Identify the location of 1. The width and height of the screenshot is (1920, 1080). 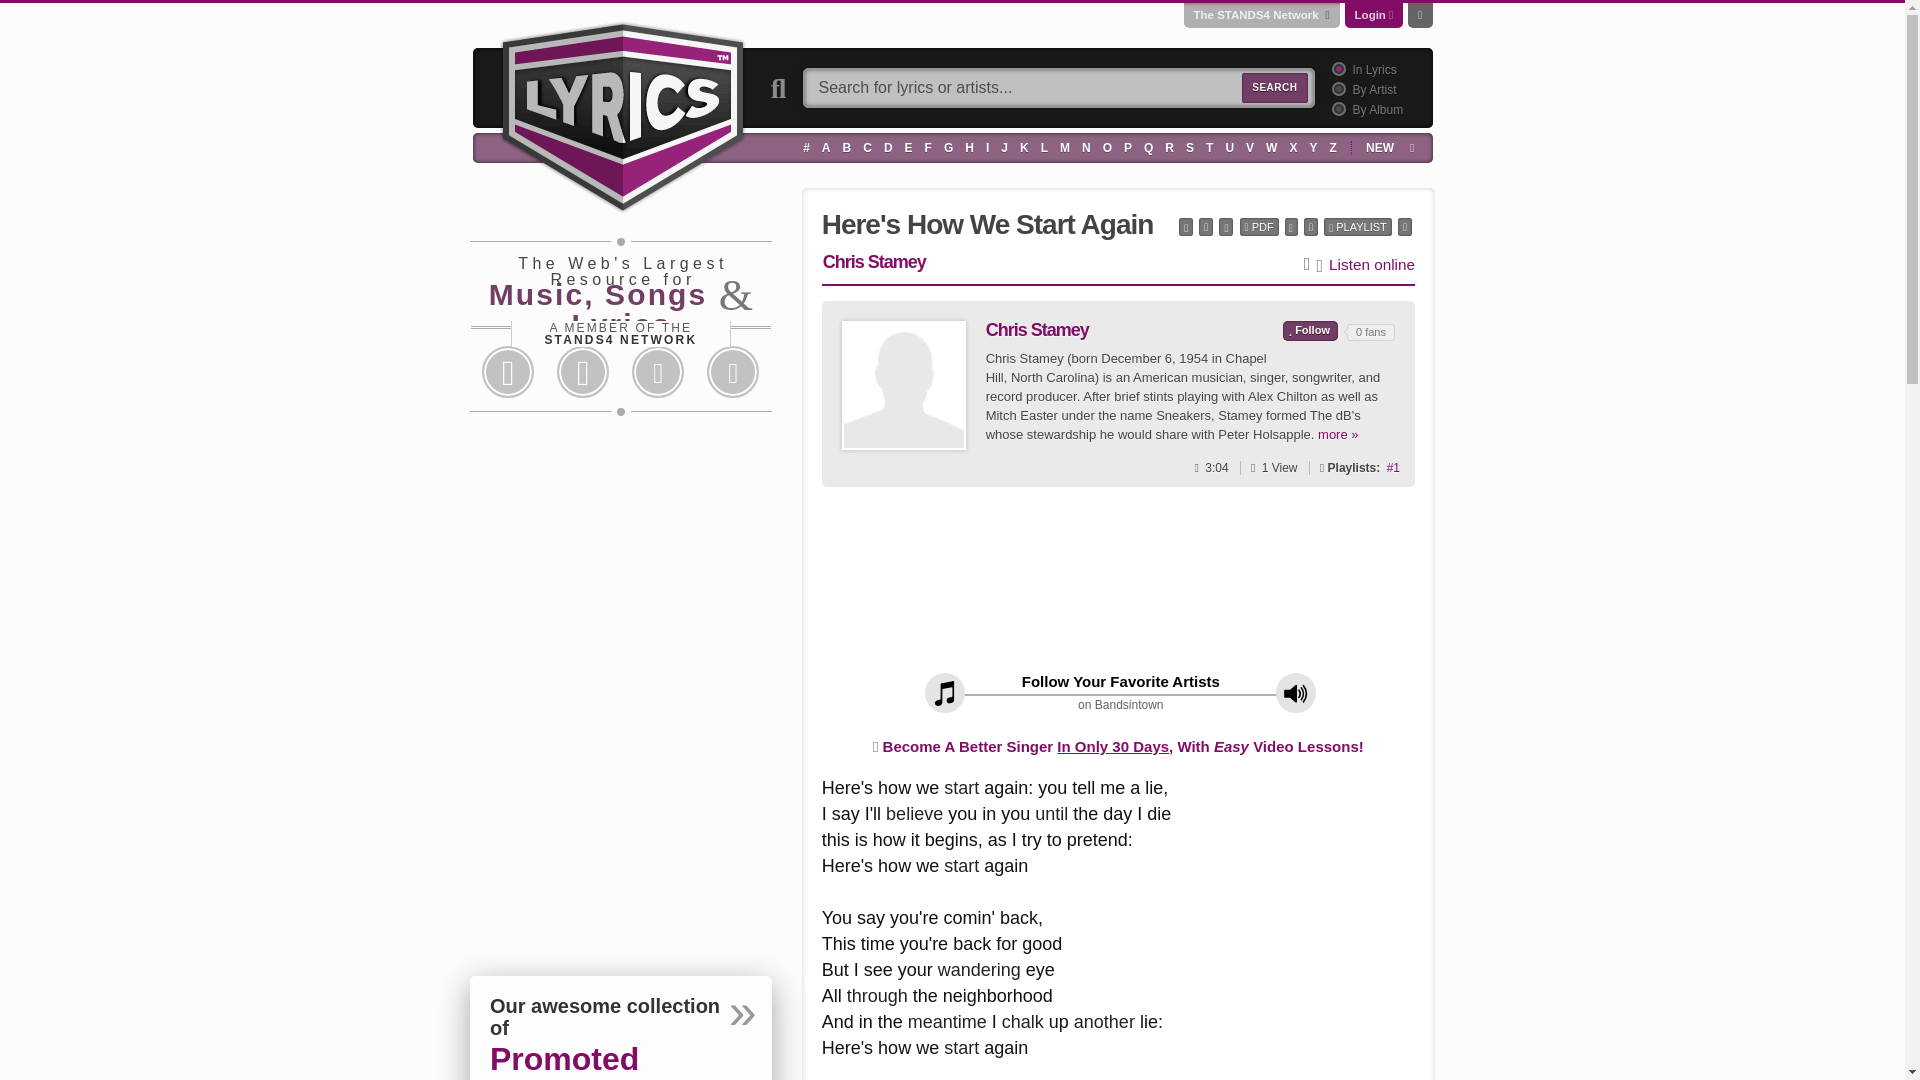
(1336, 68).